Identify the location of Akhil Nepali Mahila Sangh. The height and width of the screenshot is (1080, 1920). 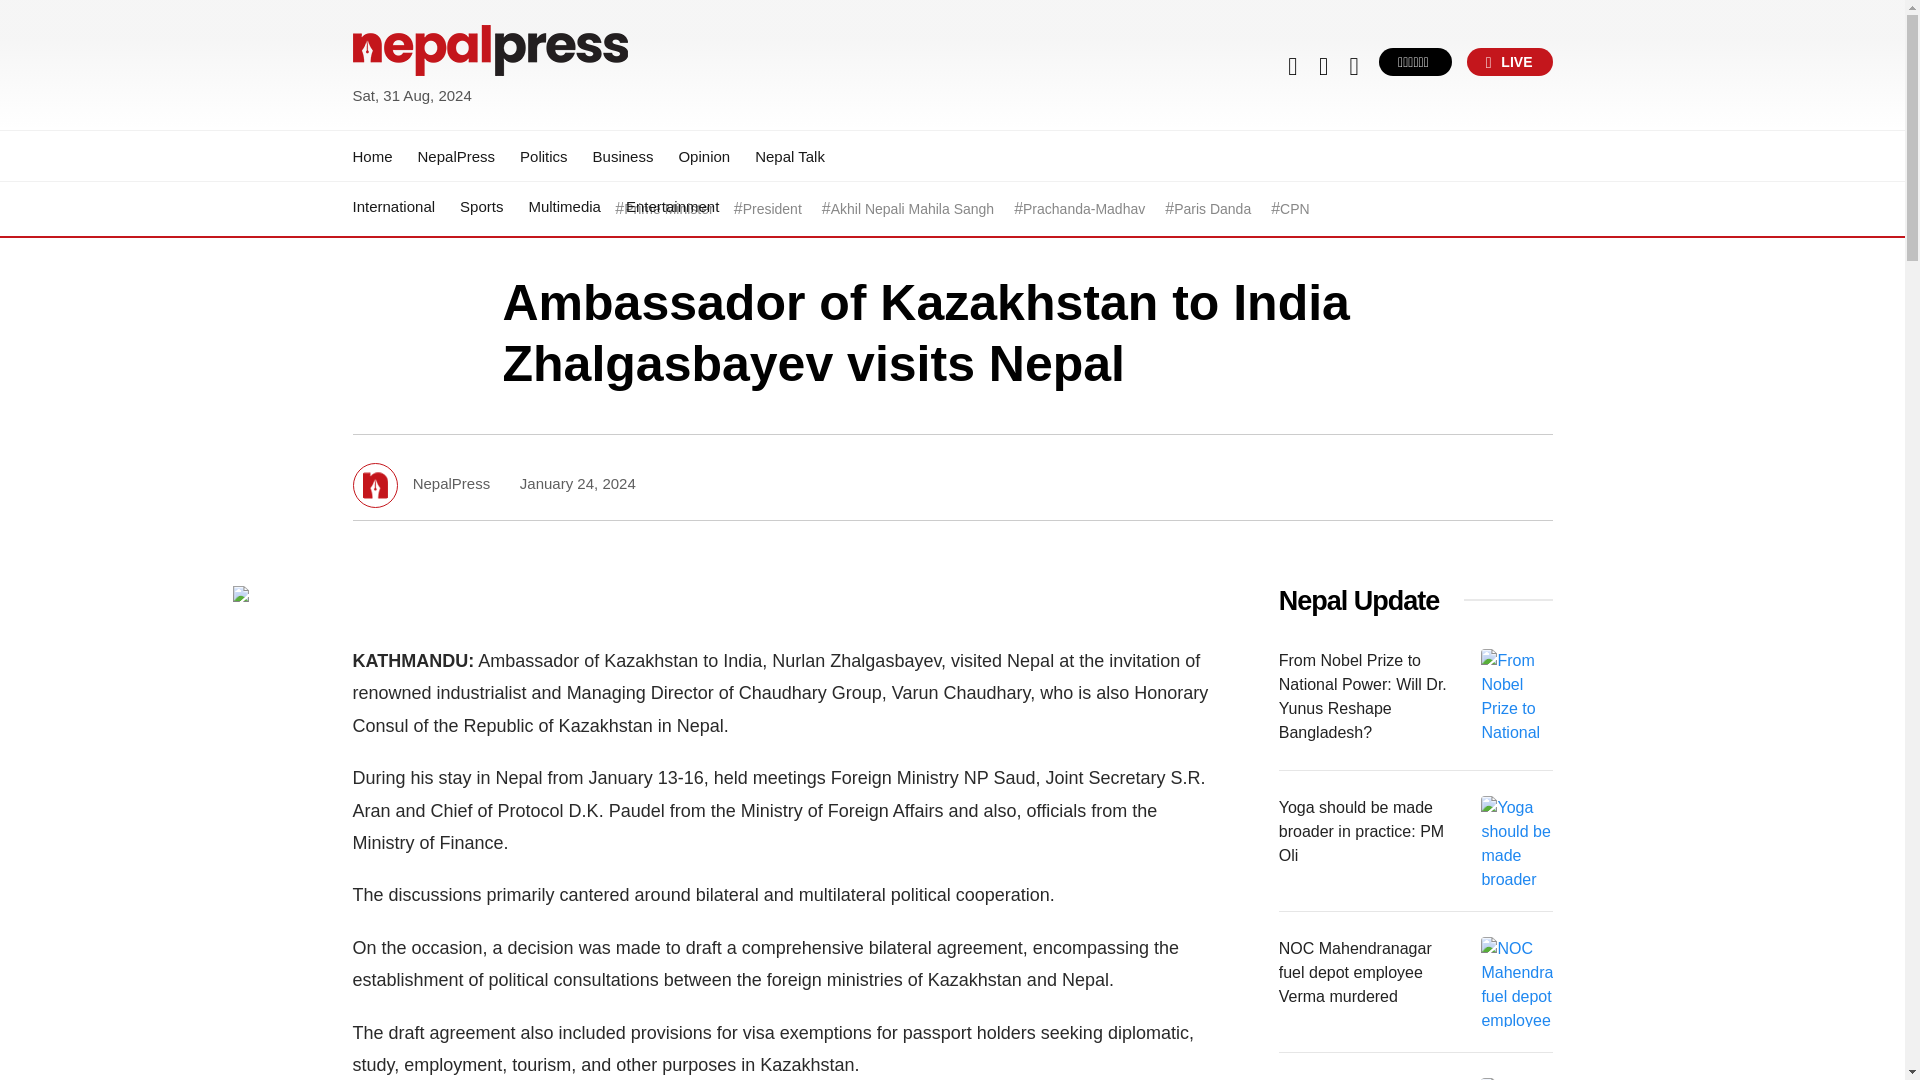
(912, 209).